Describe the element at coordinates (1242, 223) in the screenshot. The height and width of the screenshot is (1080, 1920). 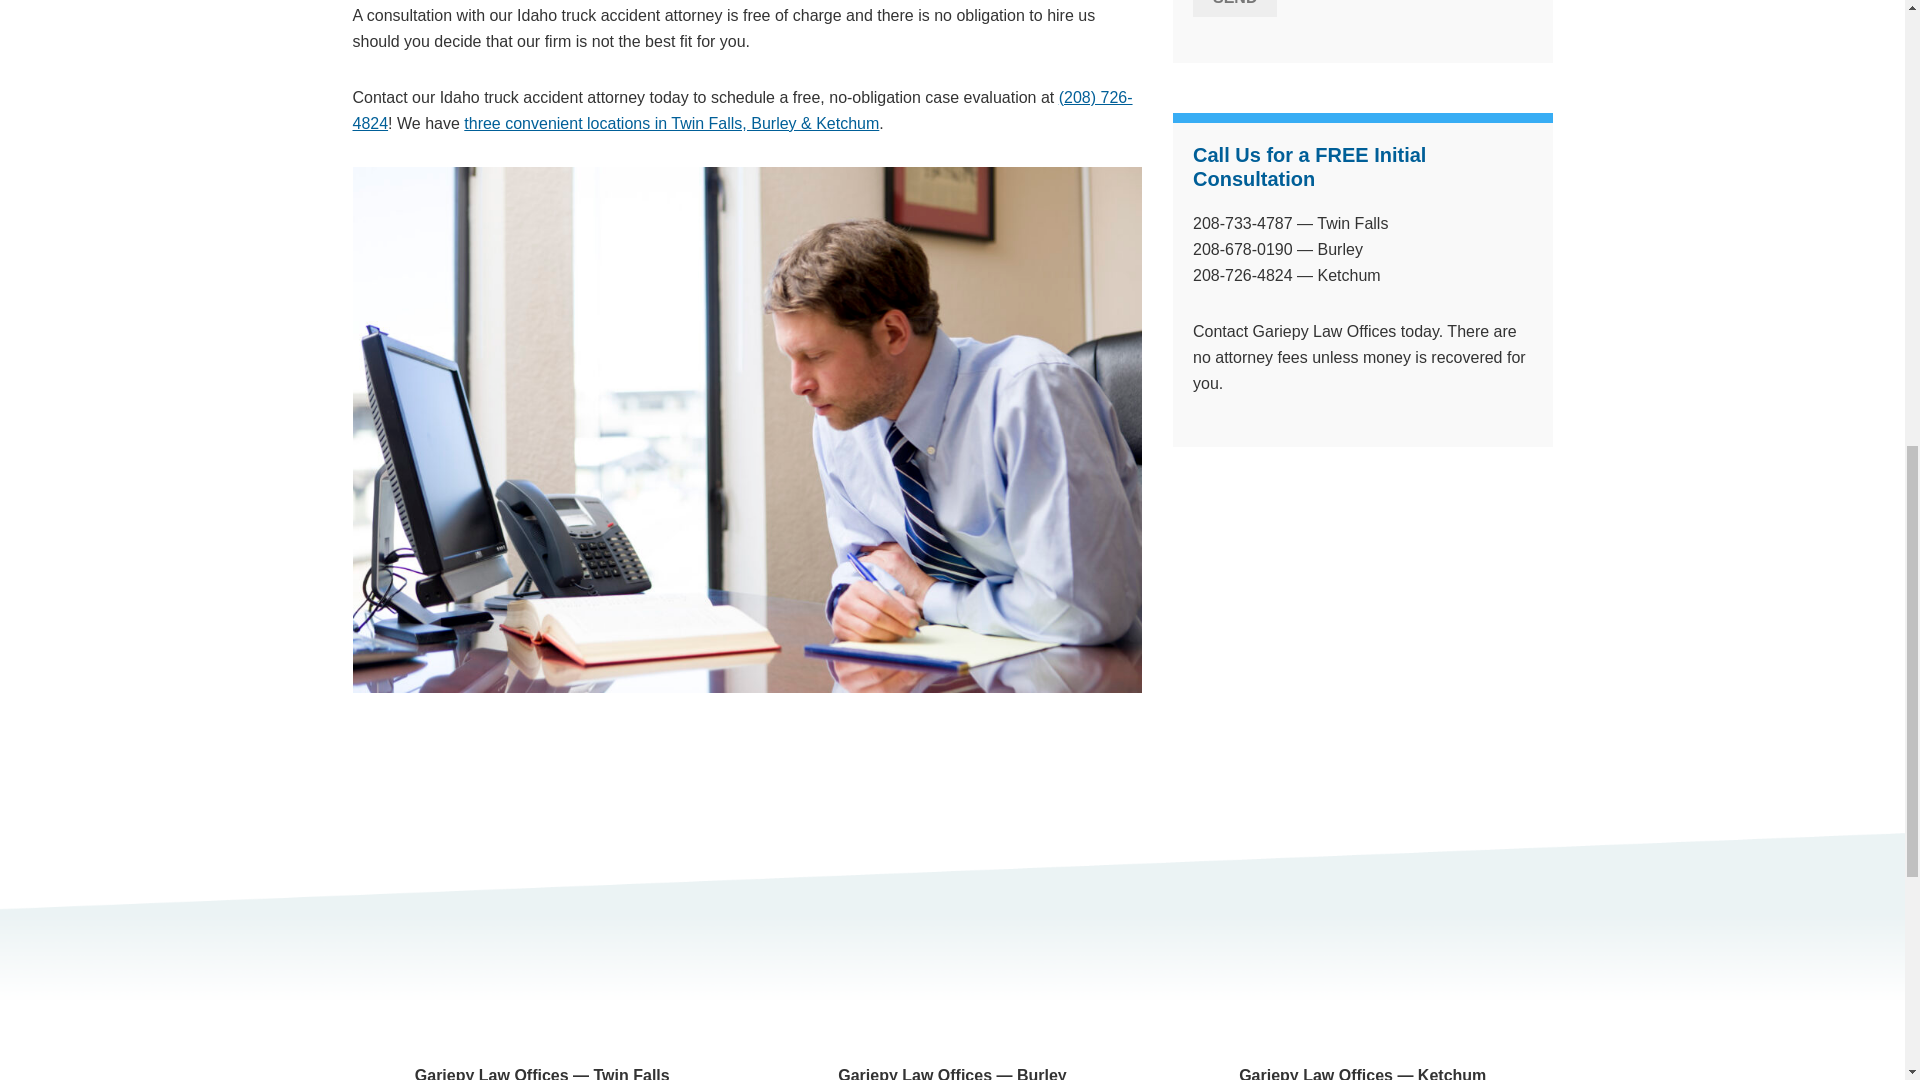
I see `208-733-4787` at that location.